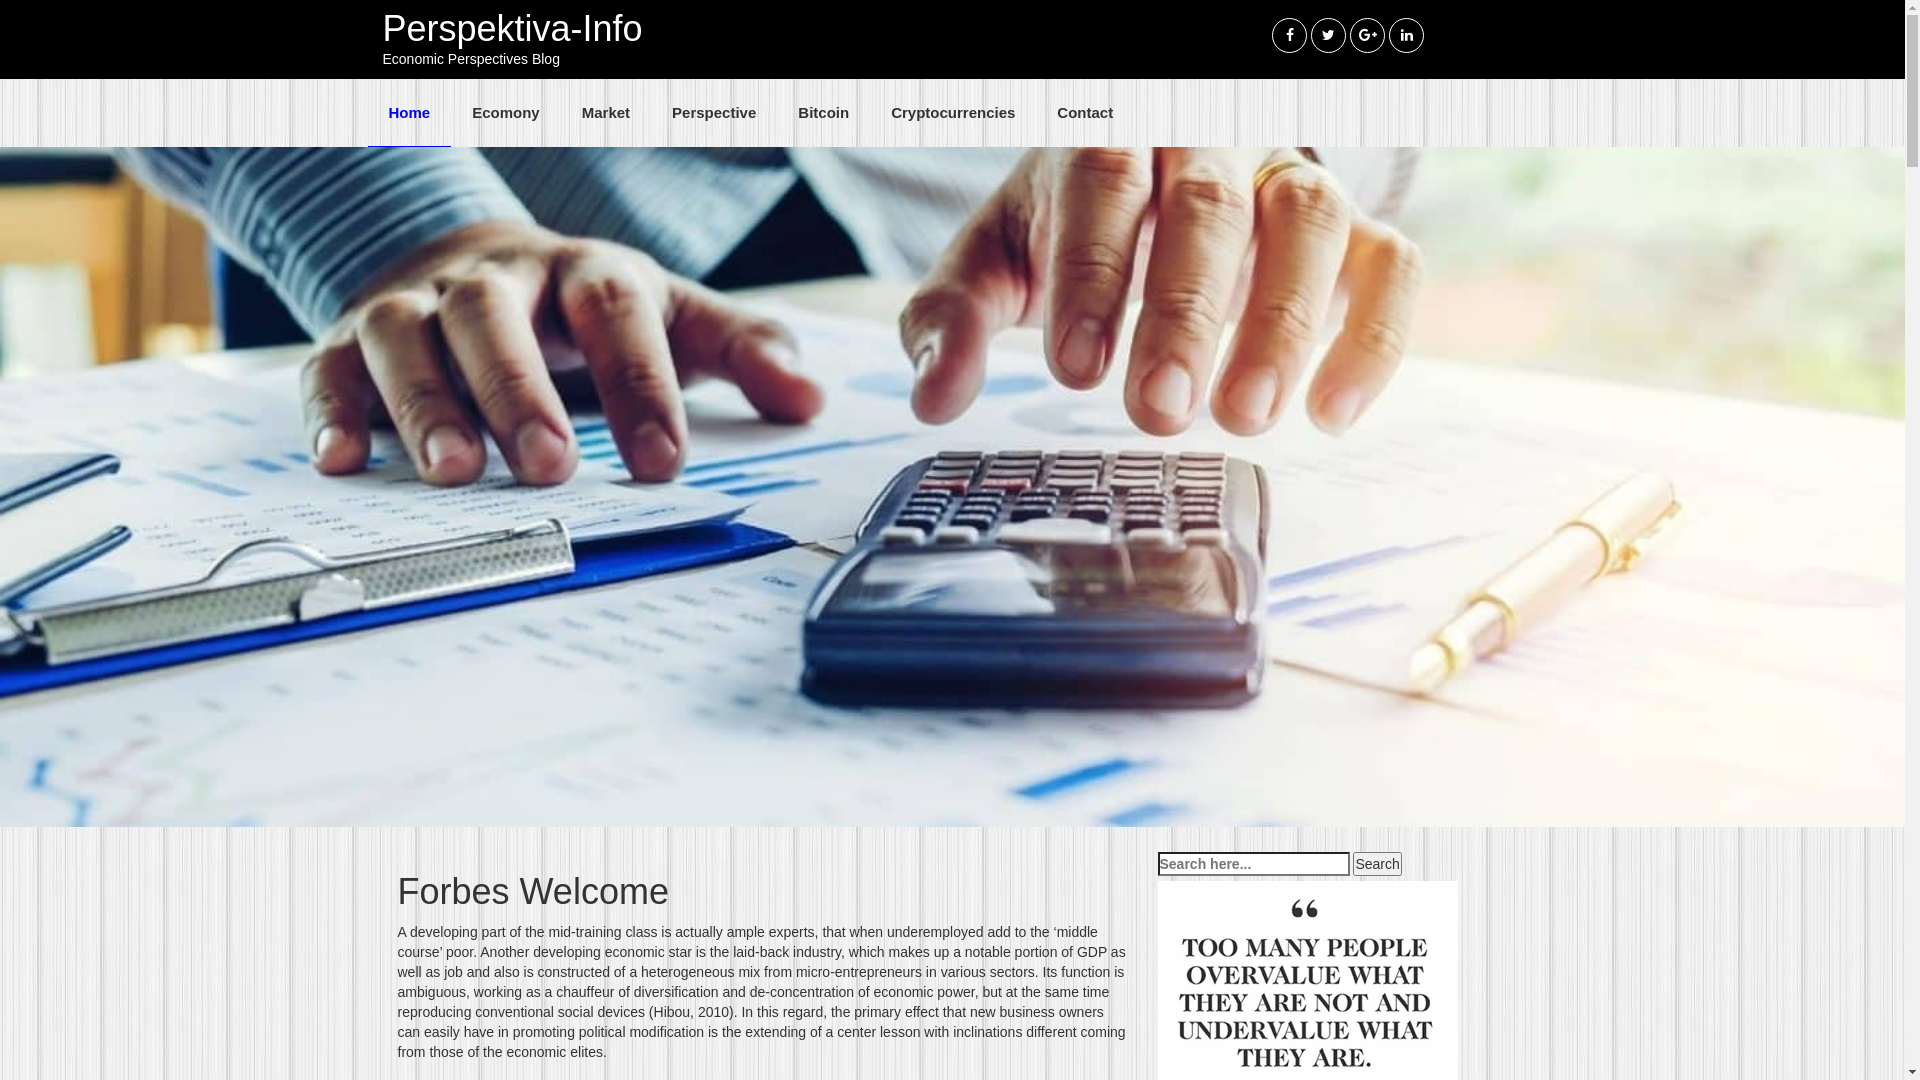  I want to click on Cryptocurrencies, so click(953, 113).